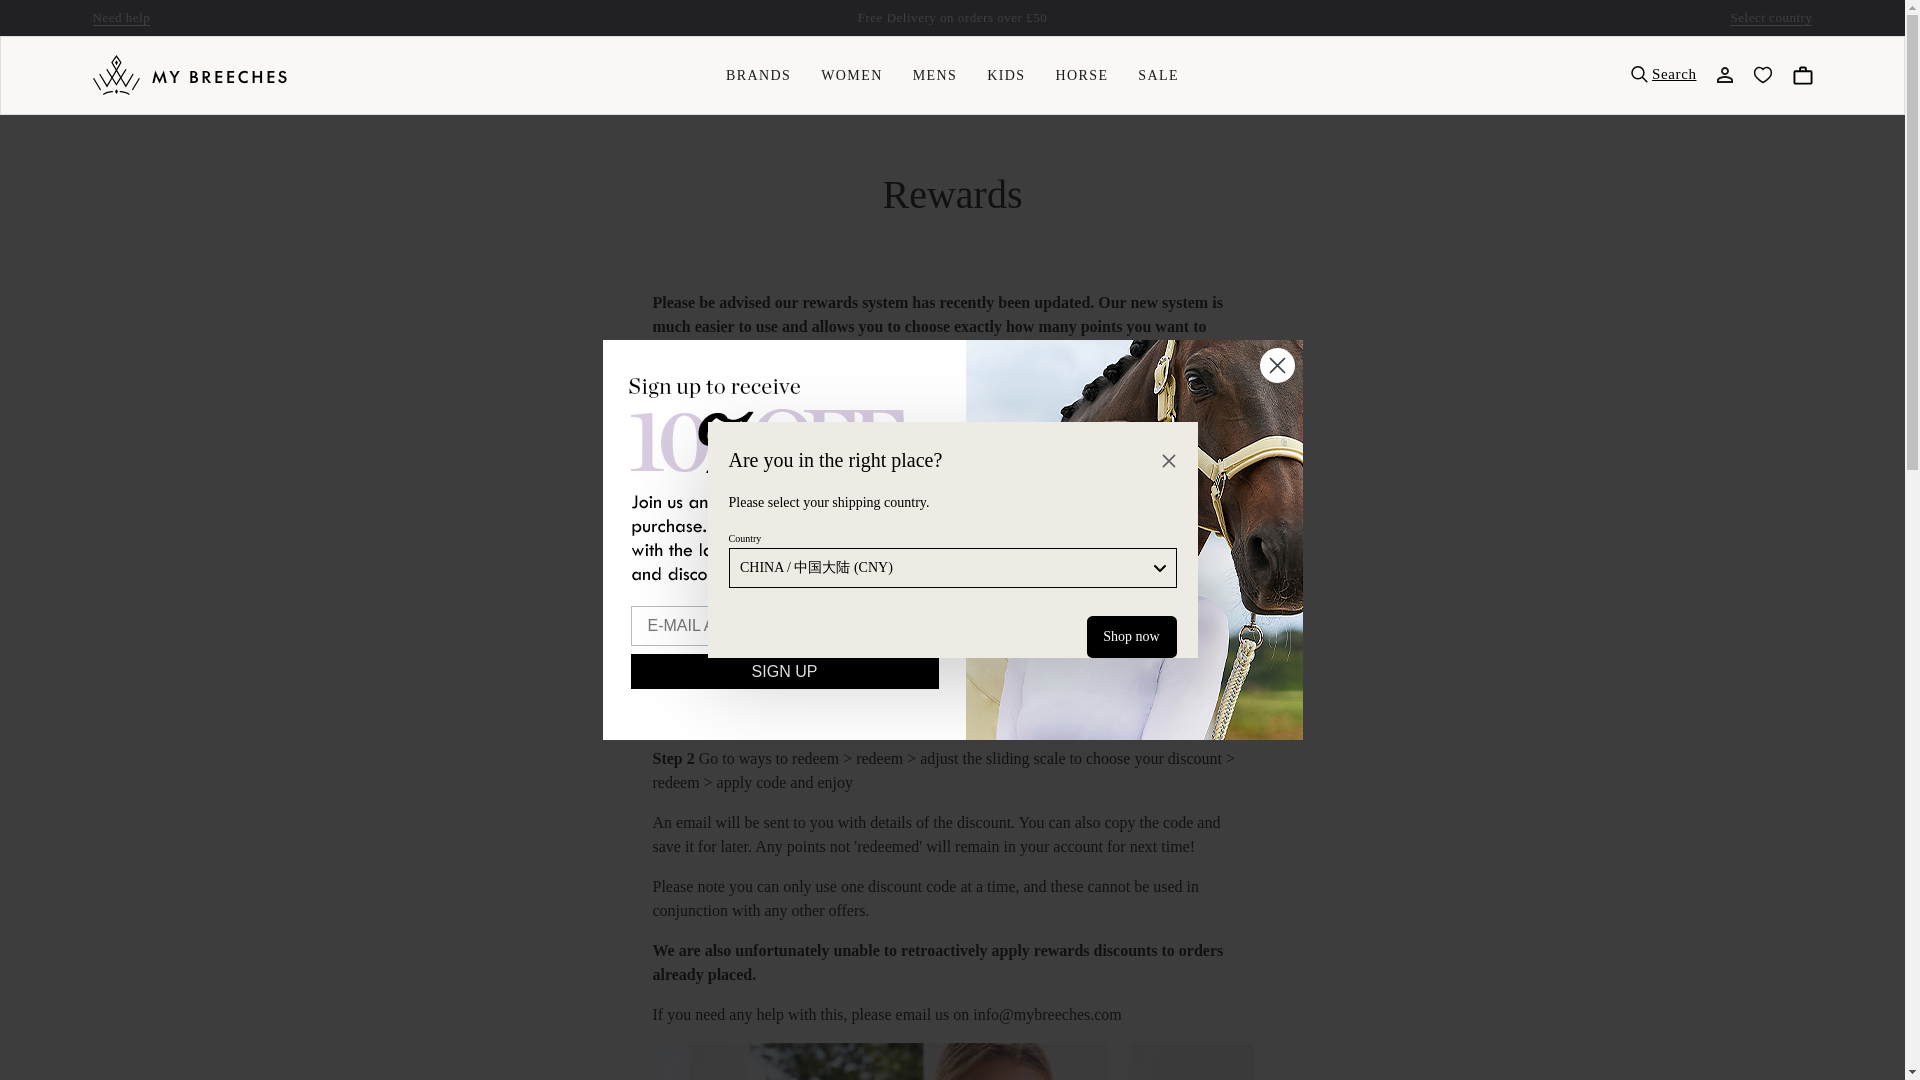 This screenshot has width=1920, height=1080. I want to click on WOMEN, so click(851, 74).